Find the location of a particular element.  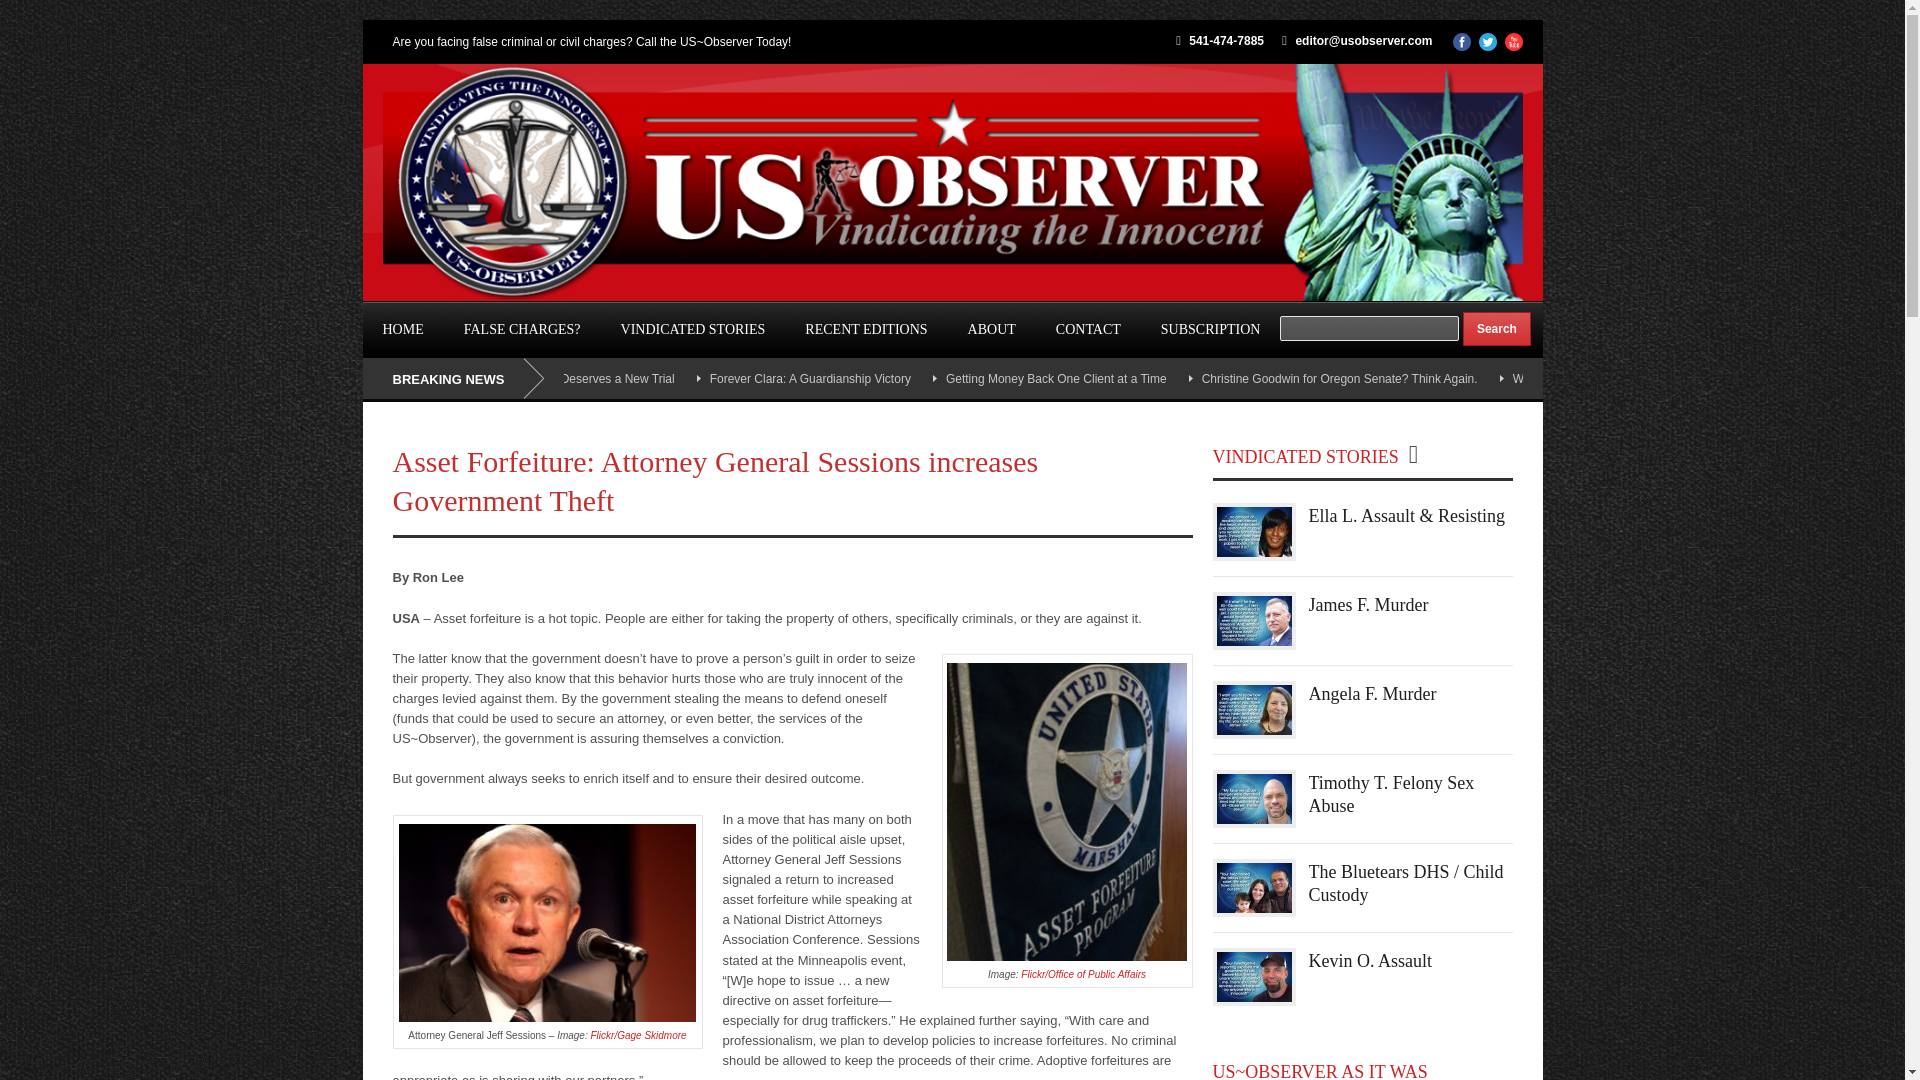

Forever Clara: A Guardianship Victory is located at coordinates (810, 378).